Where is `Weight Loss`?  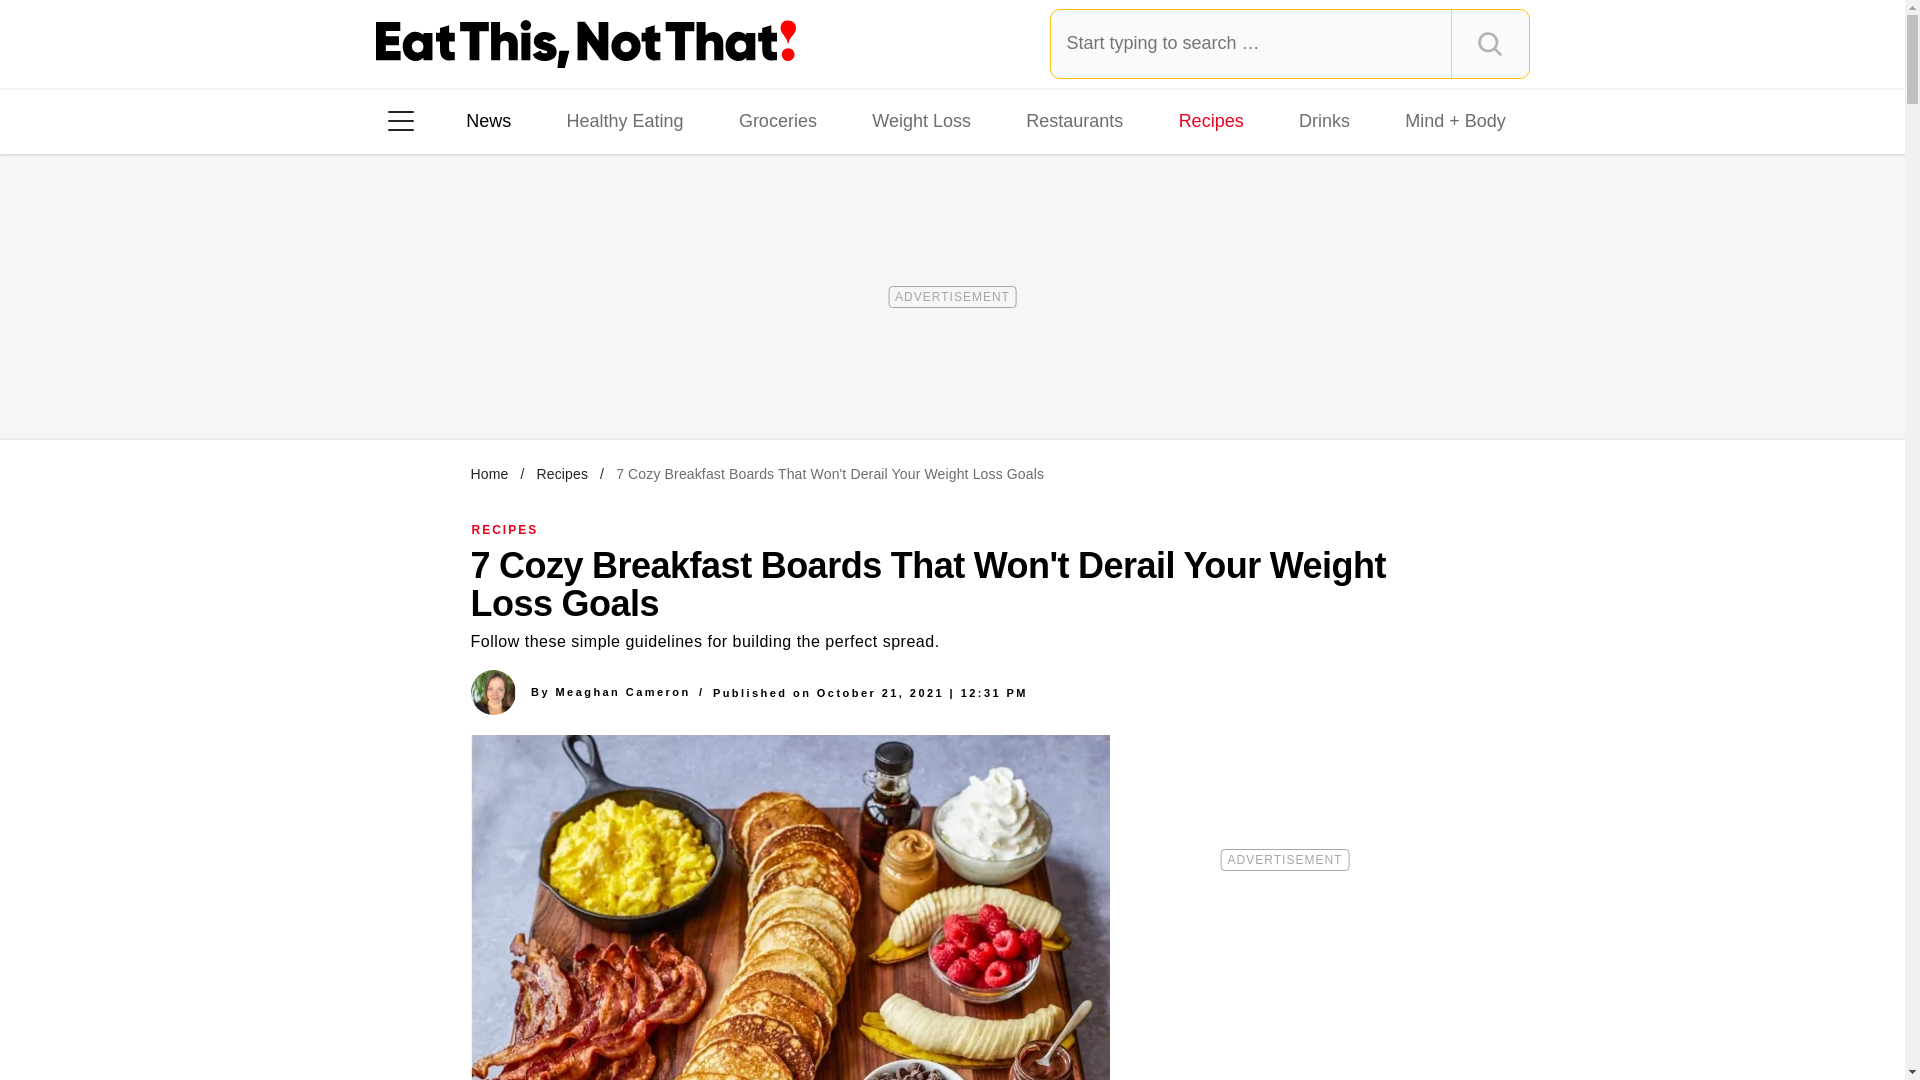 Weight Loss is located at coordinates (922, 120).